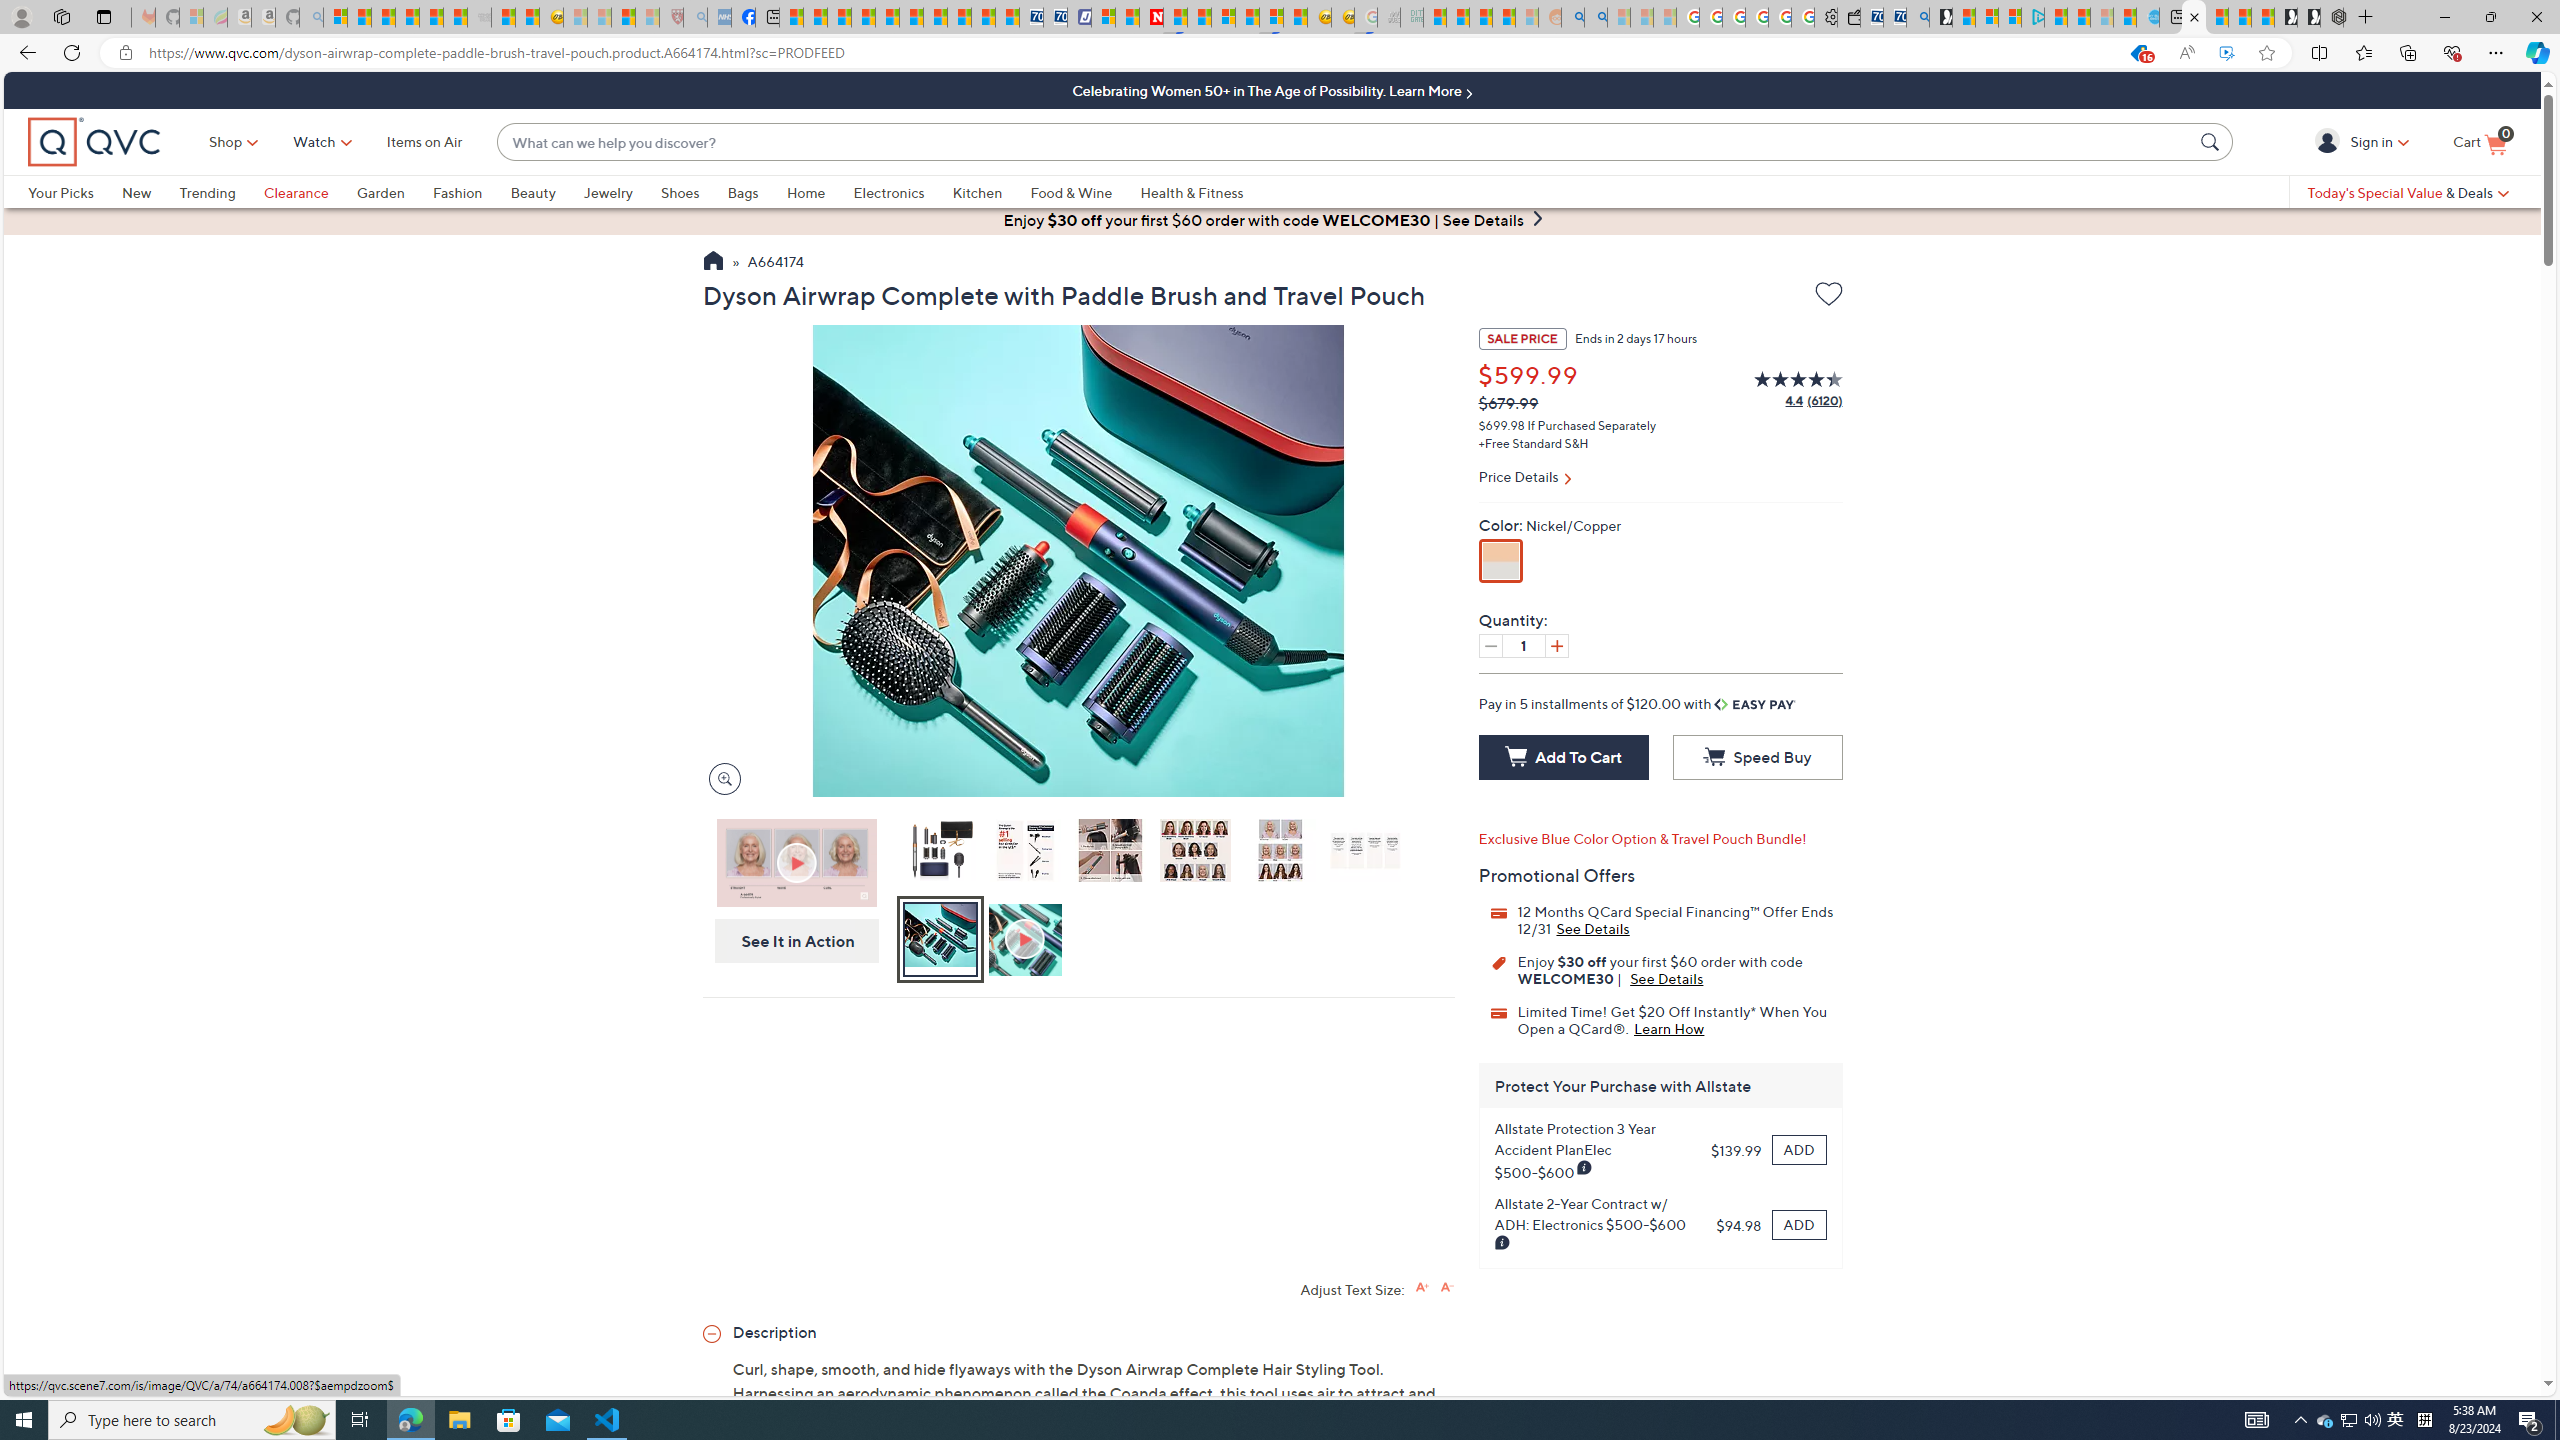 This screenshot has width=2560, height=1440. I want to click on Your Picks, so click(61, 192).